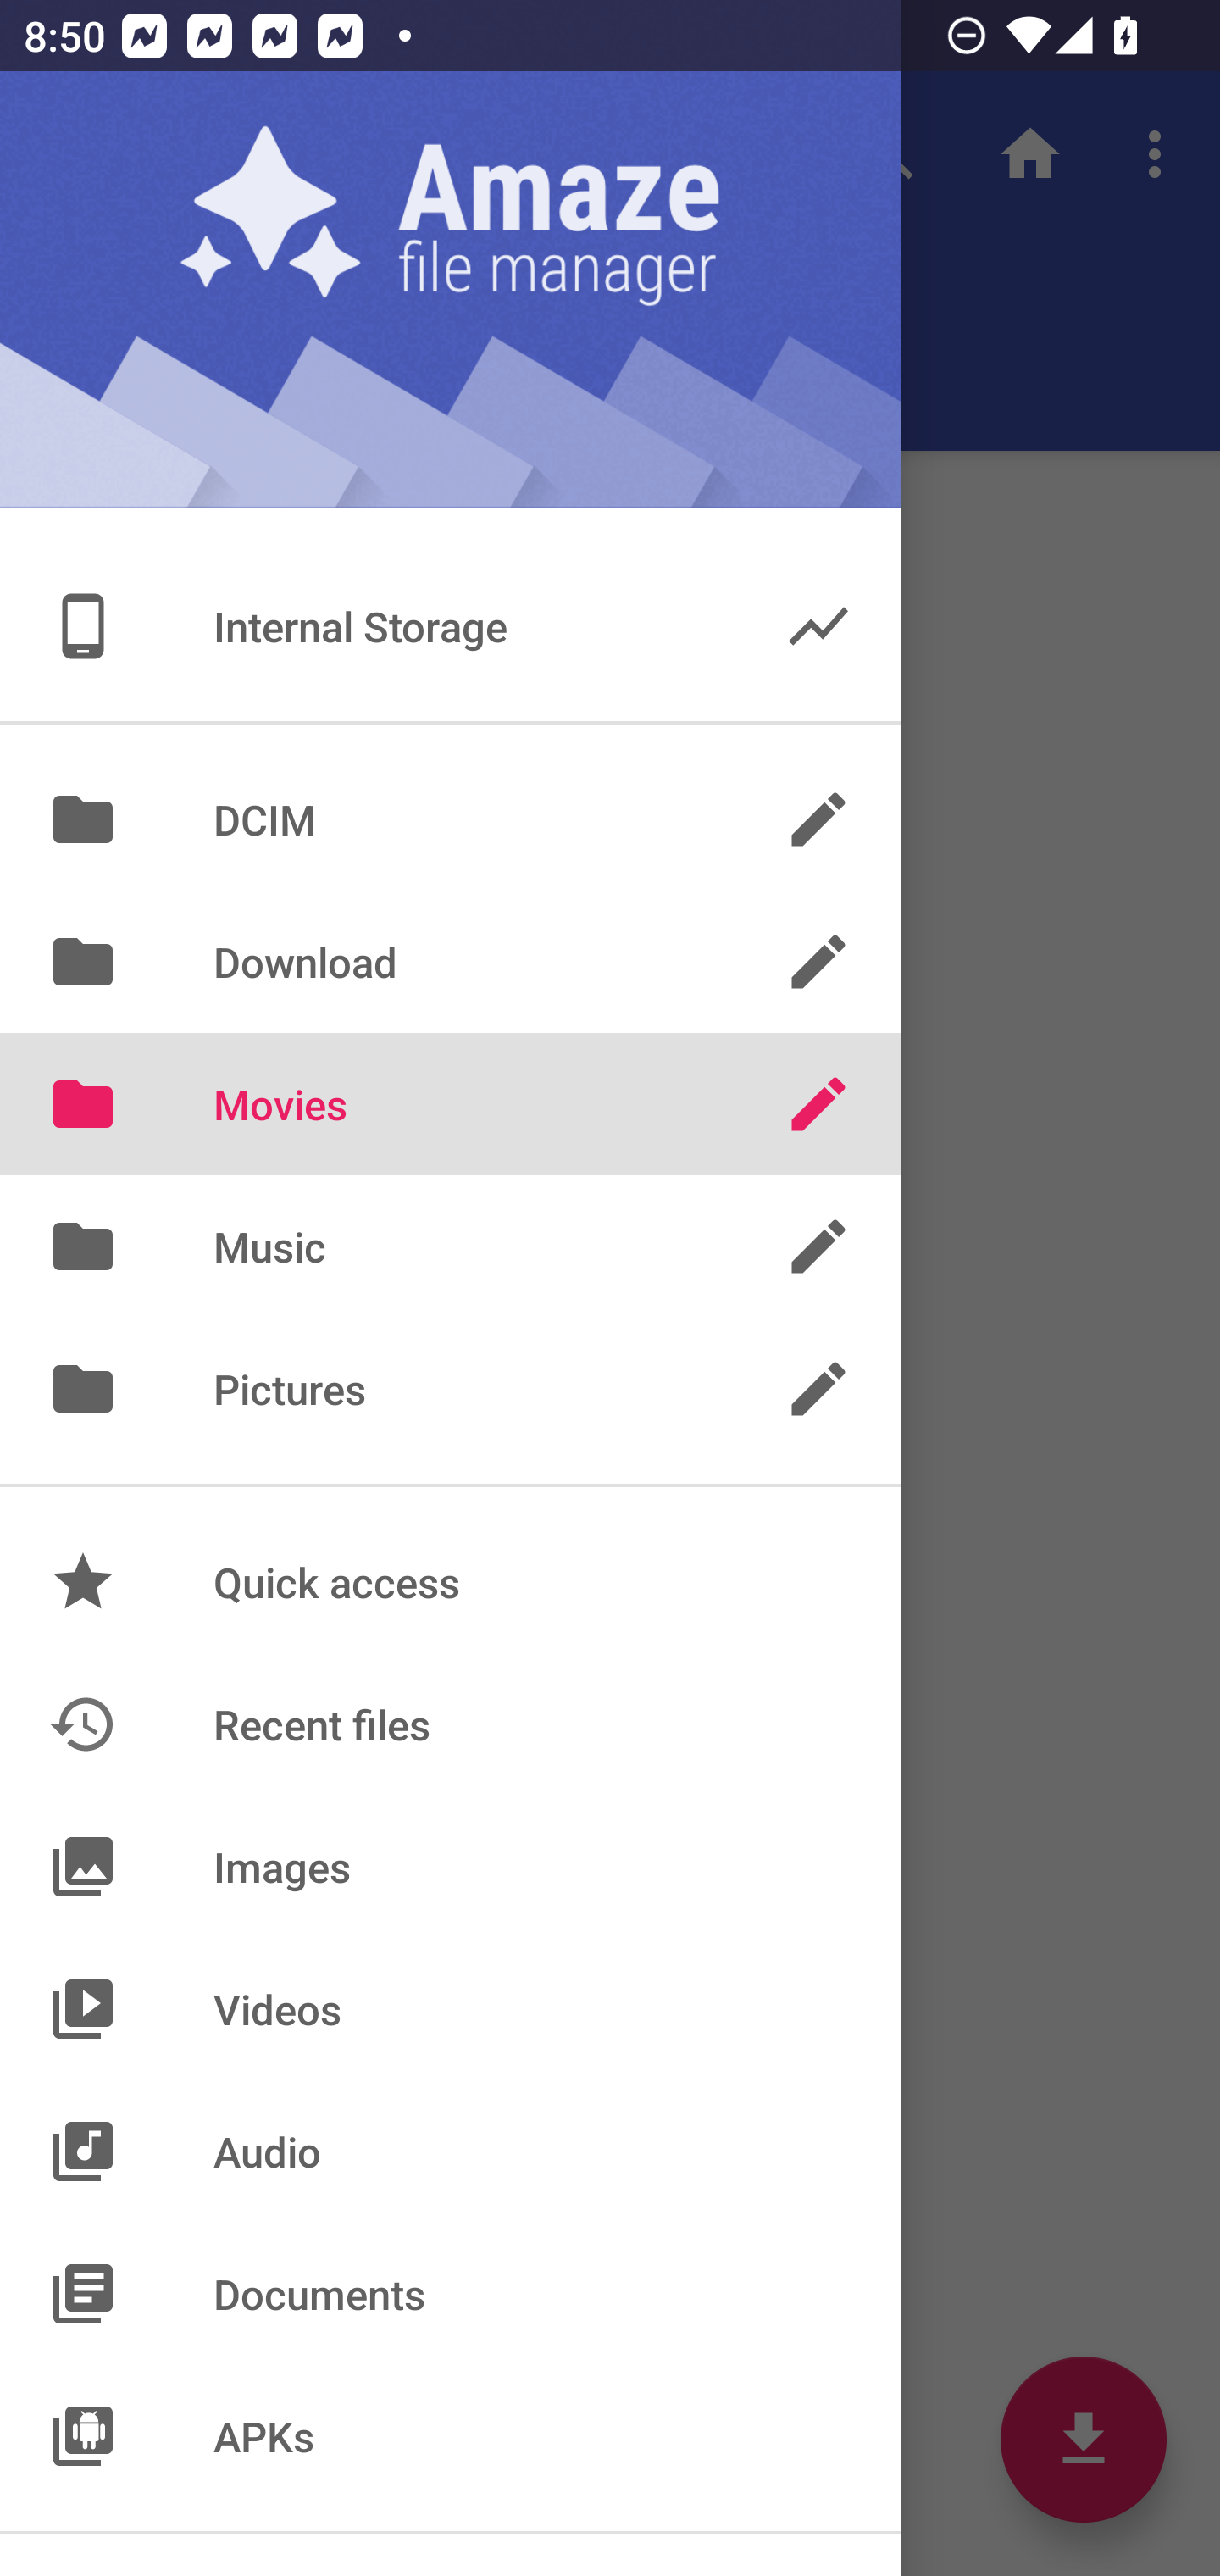  What do you see at coordinates (451, 1246) in the screenshot?
I see `Music` at bounding box center [451, 1246].